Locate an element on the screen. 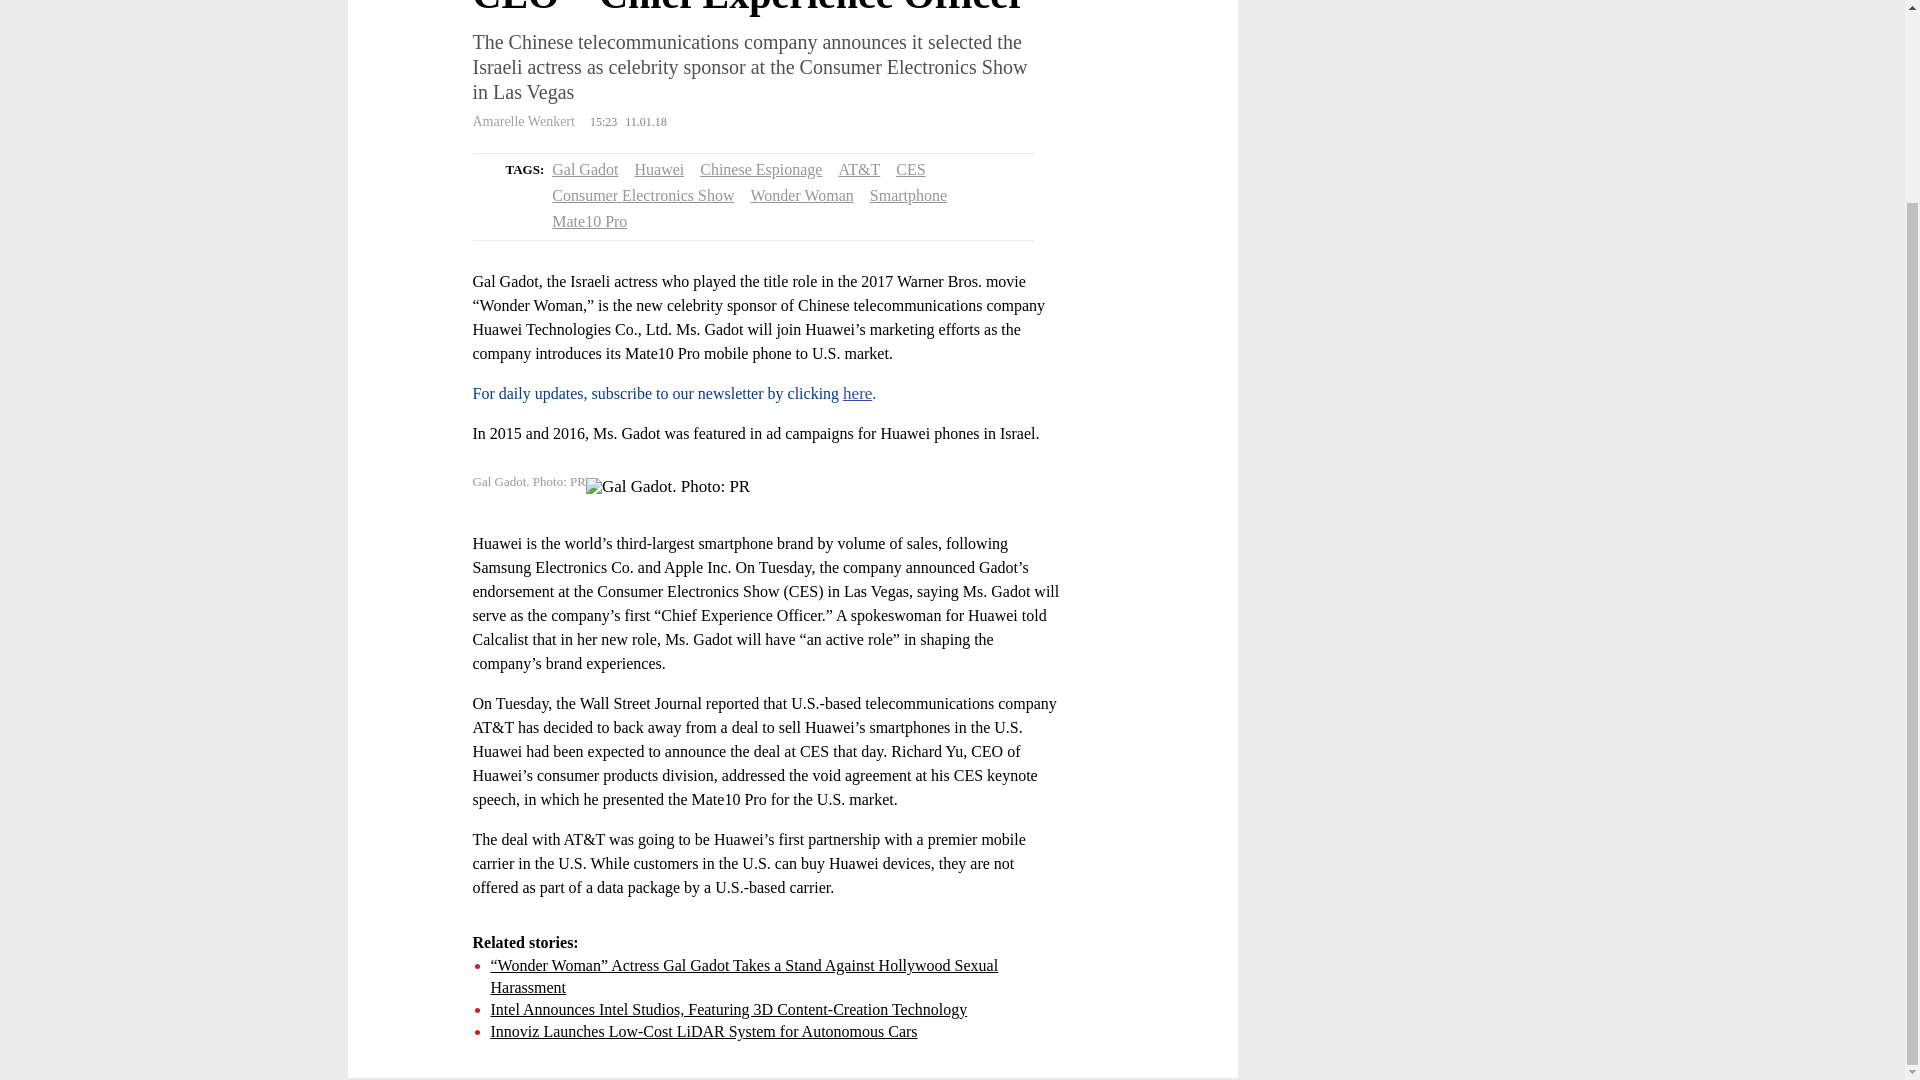 The height and width of the screenshot is (1080, 1920). Linkedin is located at coordinates (410, 60).